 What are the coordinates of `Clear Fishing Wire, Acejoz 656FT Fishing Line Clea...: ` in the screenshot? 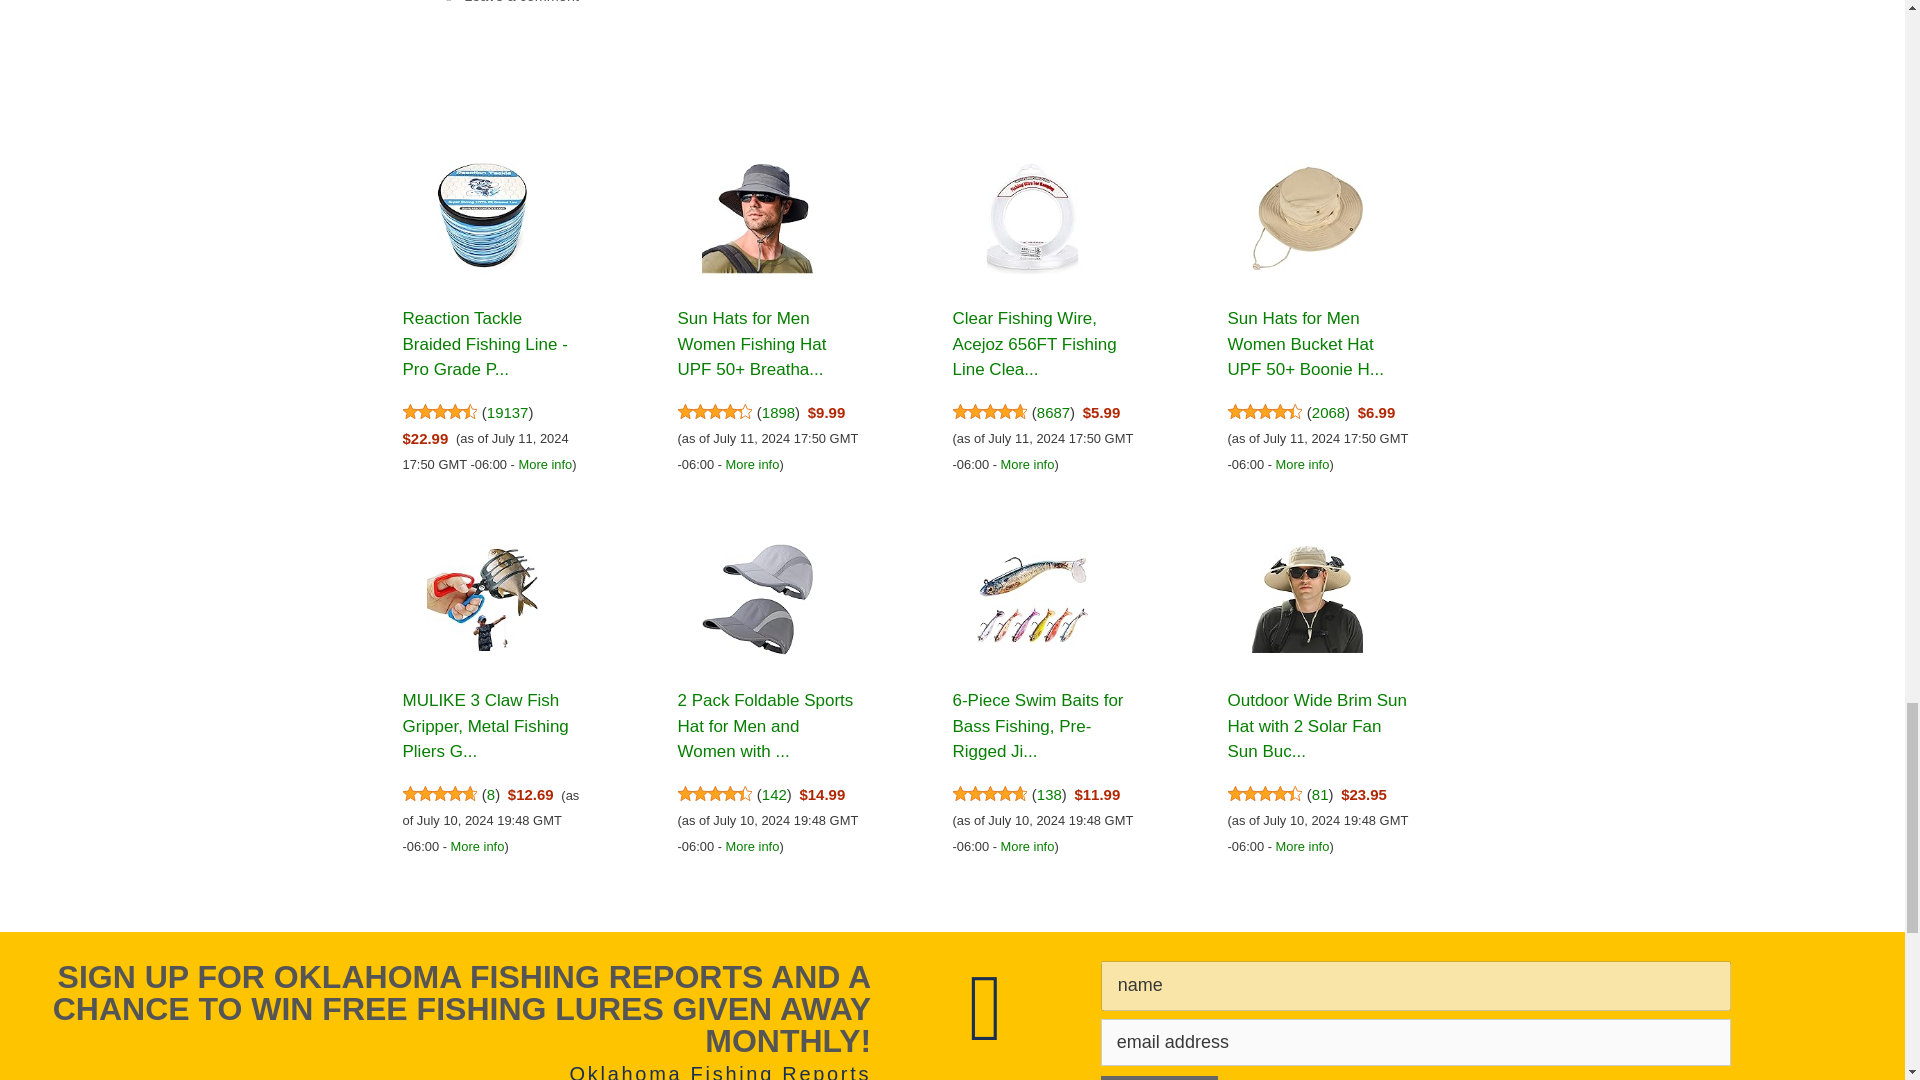 It's located at (1034, 344).